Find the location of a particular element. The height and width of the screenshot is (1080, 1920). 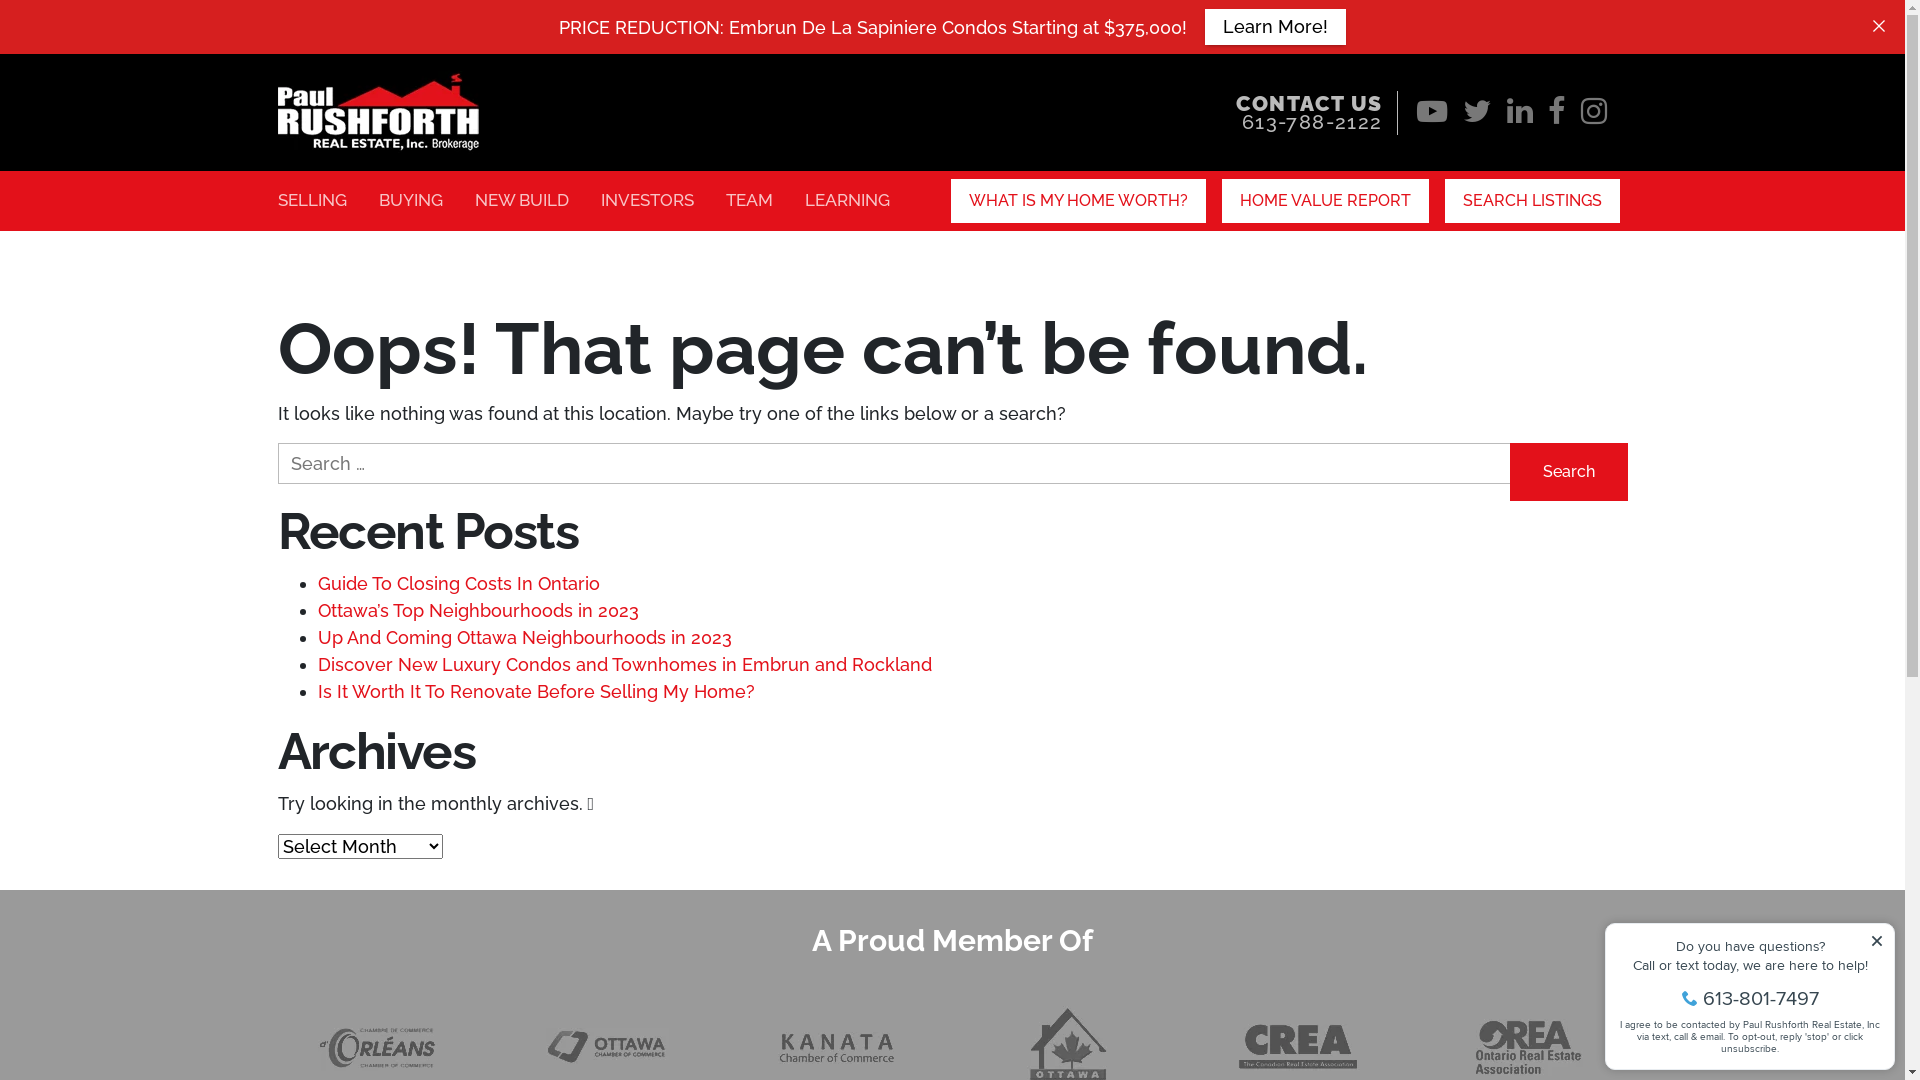

Up And Coming Ottawa Neighbourhoods in 2023 is located at coordinates (525, 638).